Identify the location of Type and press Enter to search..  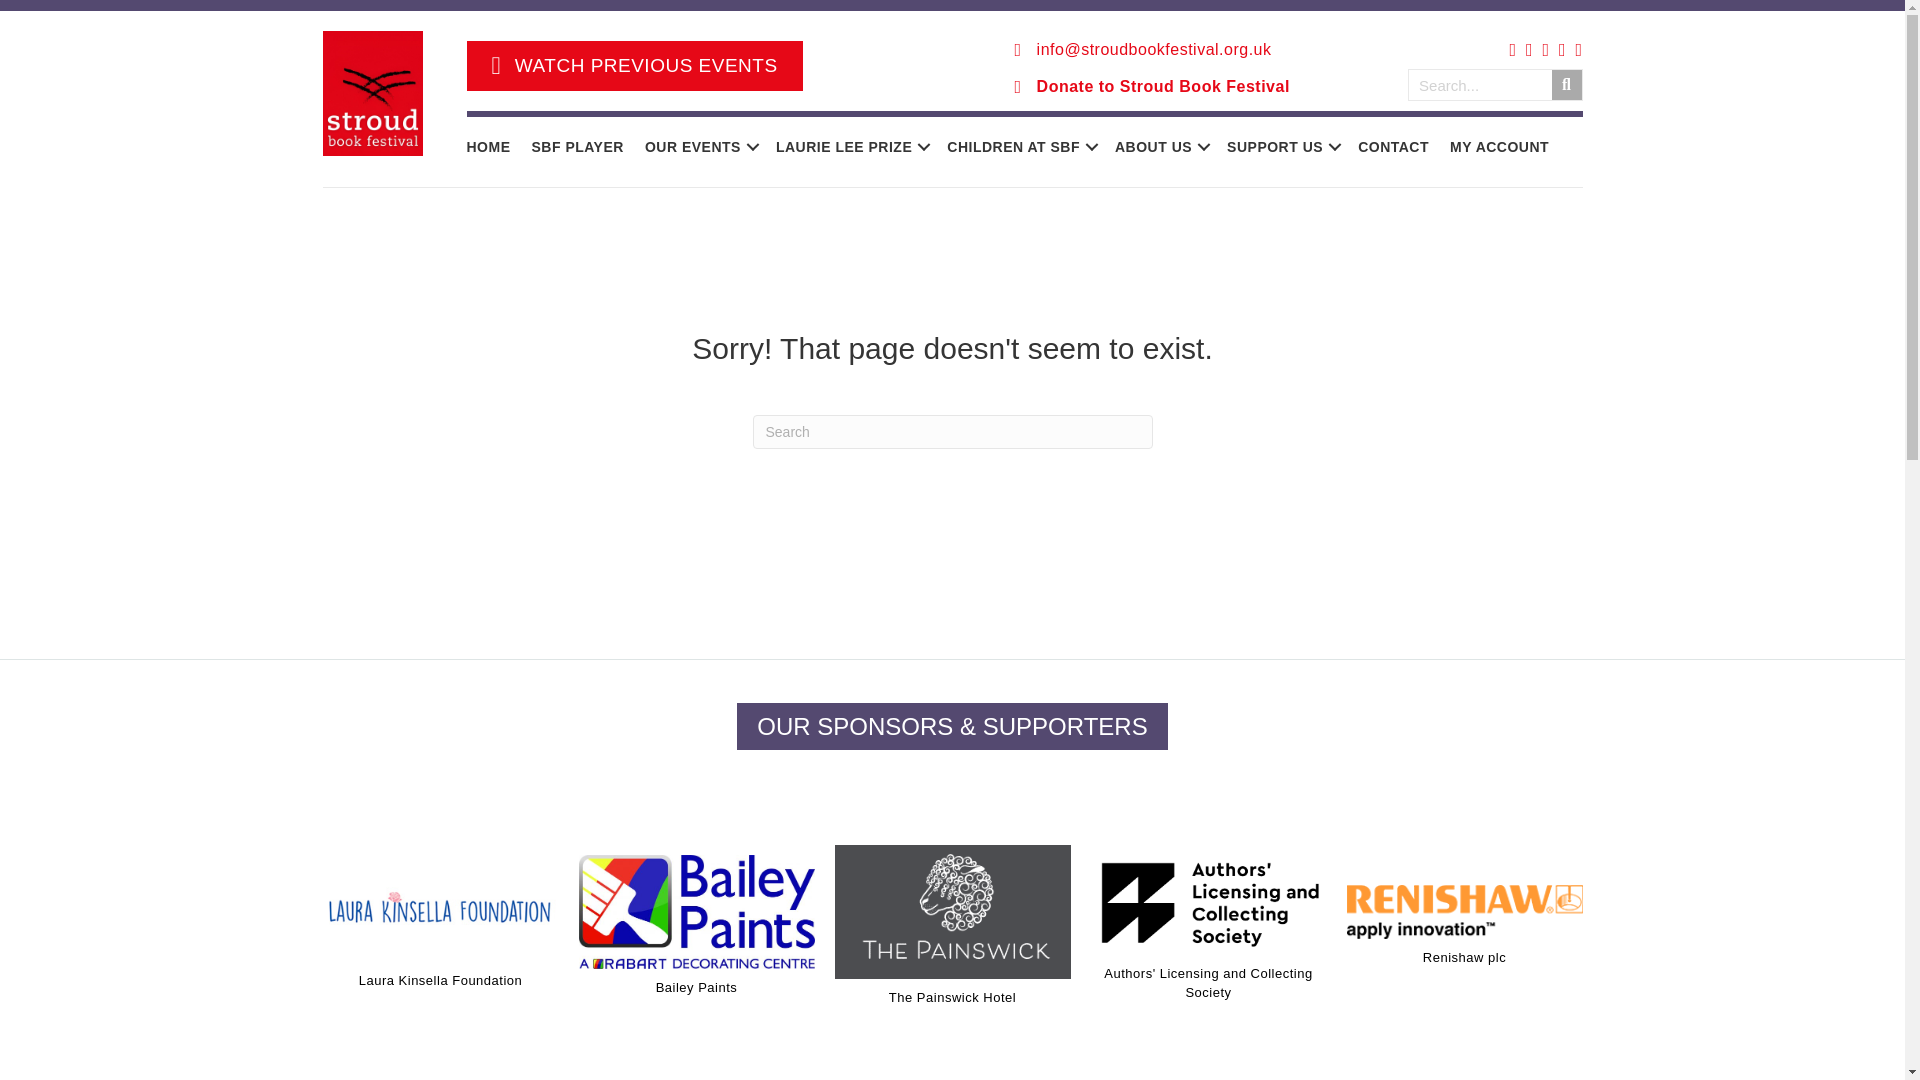
(952, 432).